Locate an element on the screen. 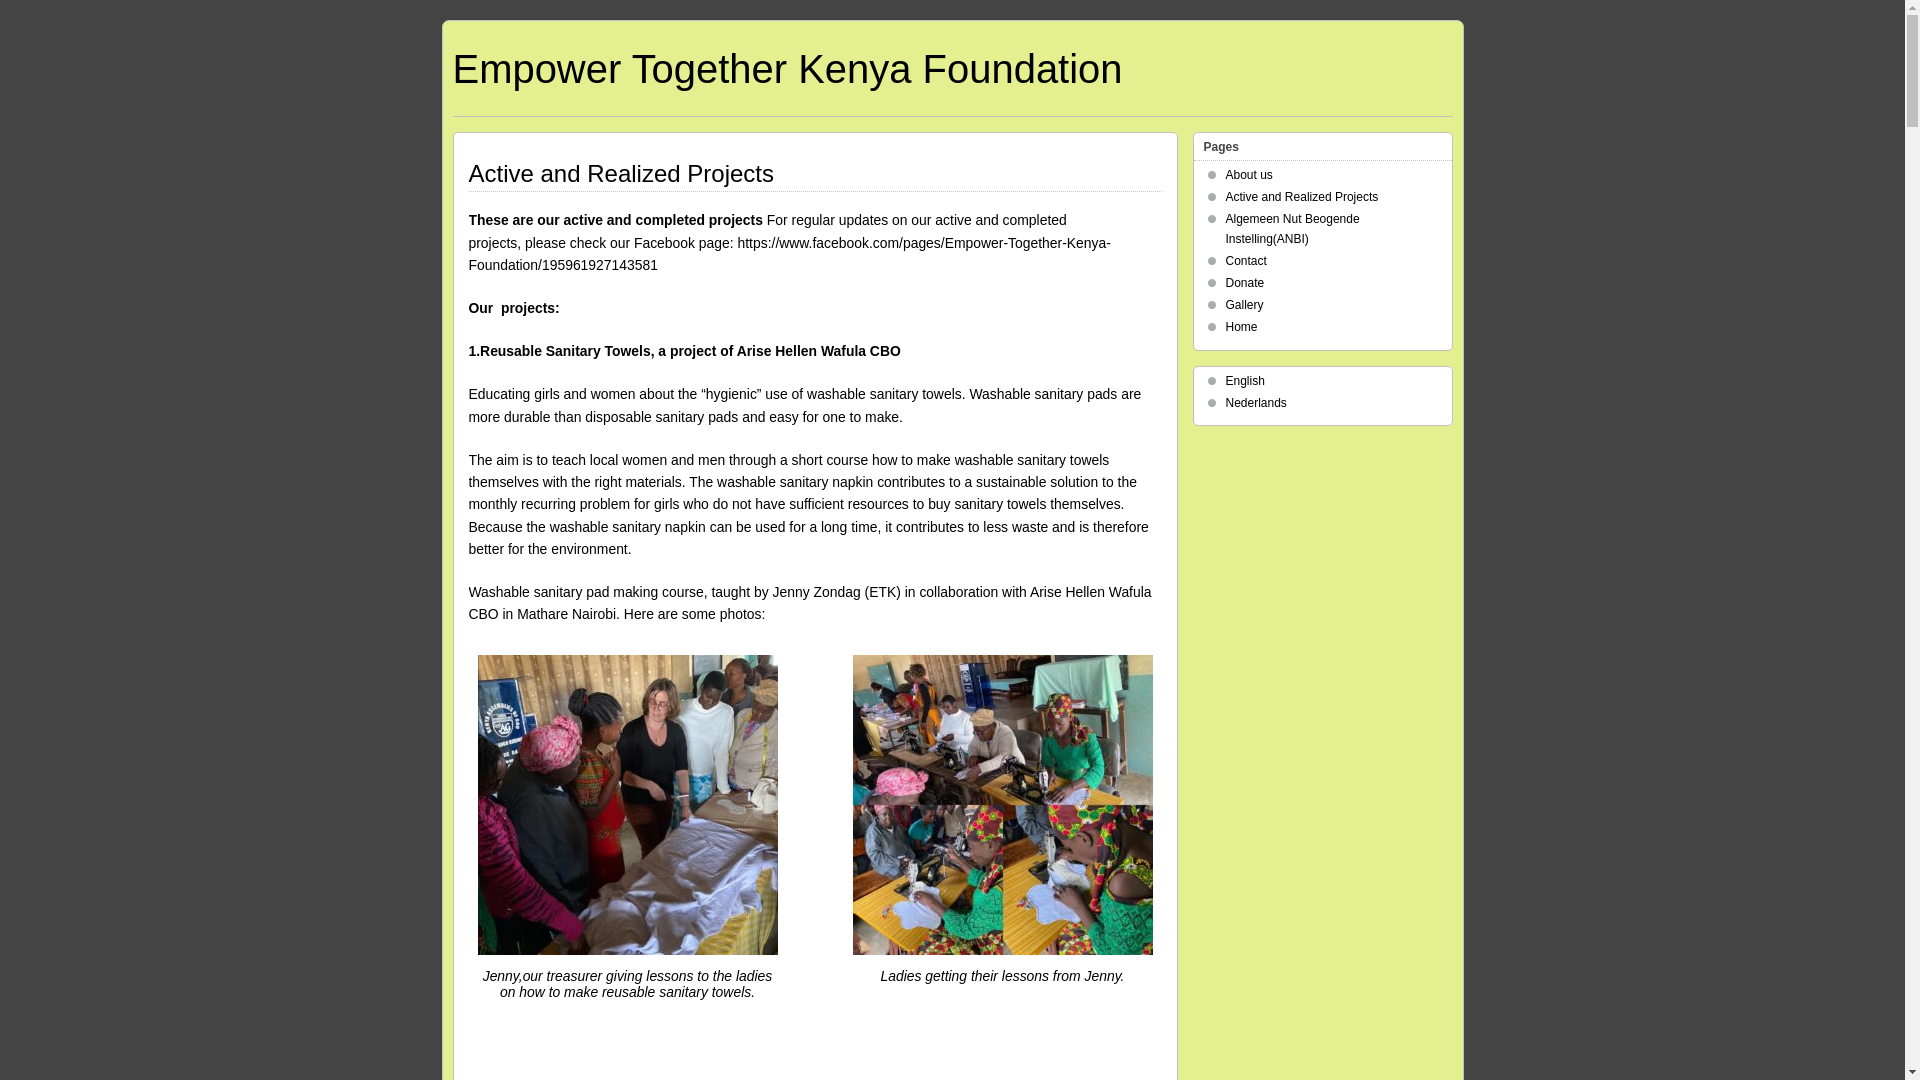  Empower Together Kenya Foundation is located at coordinates (786, 68).